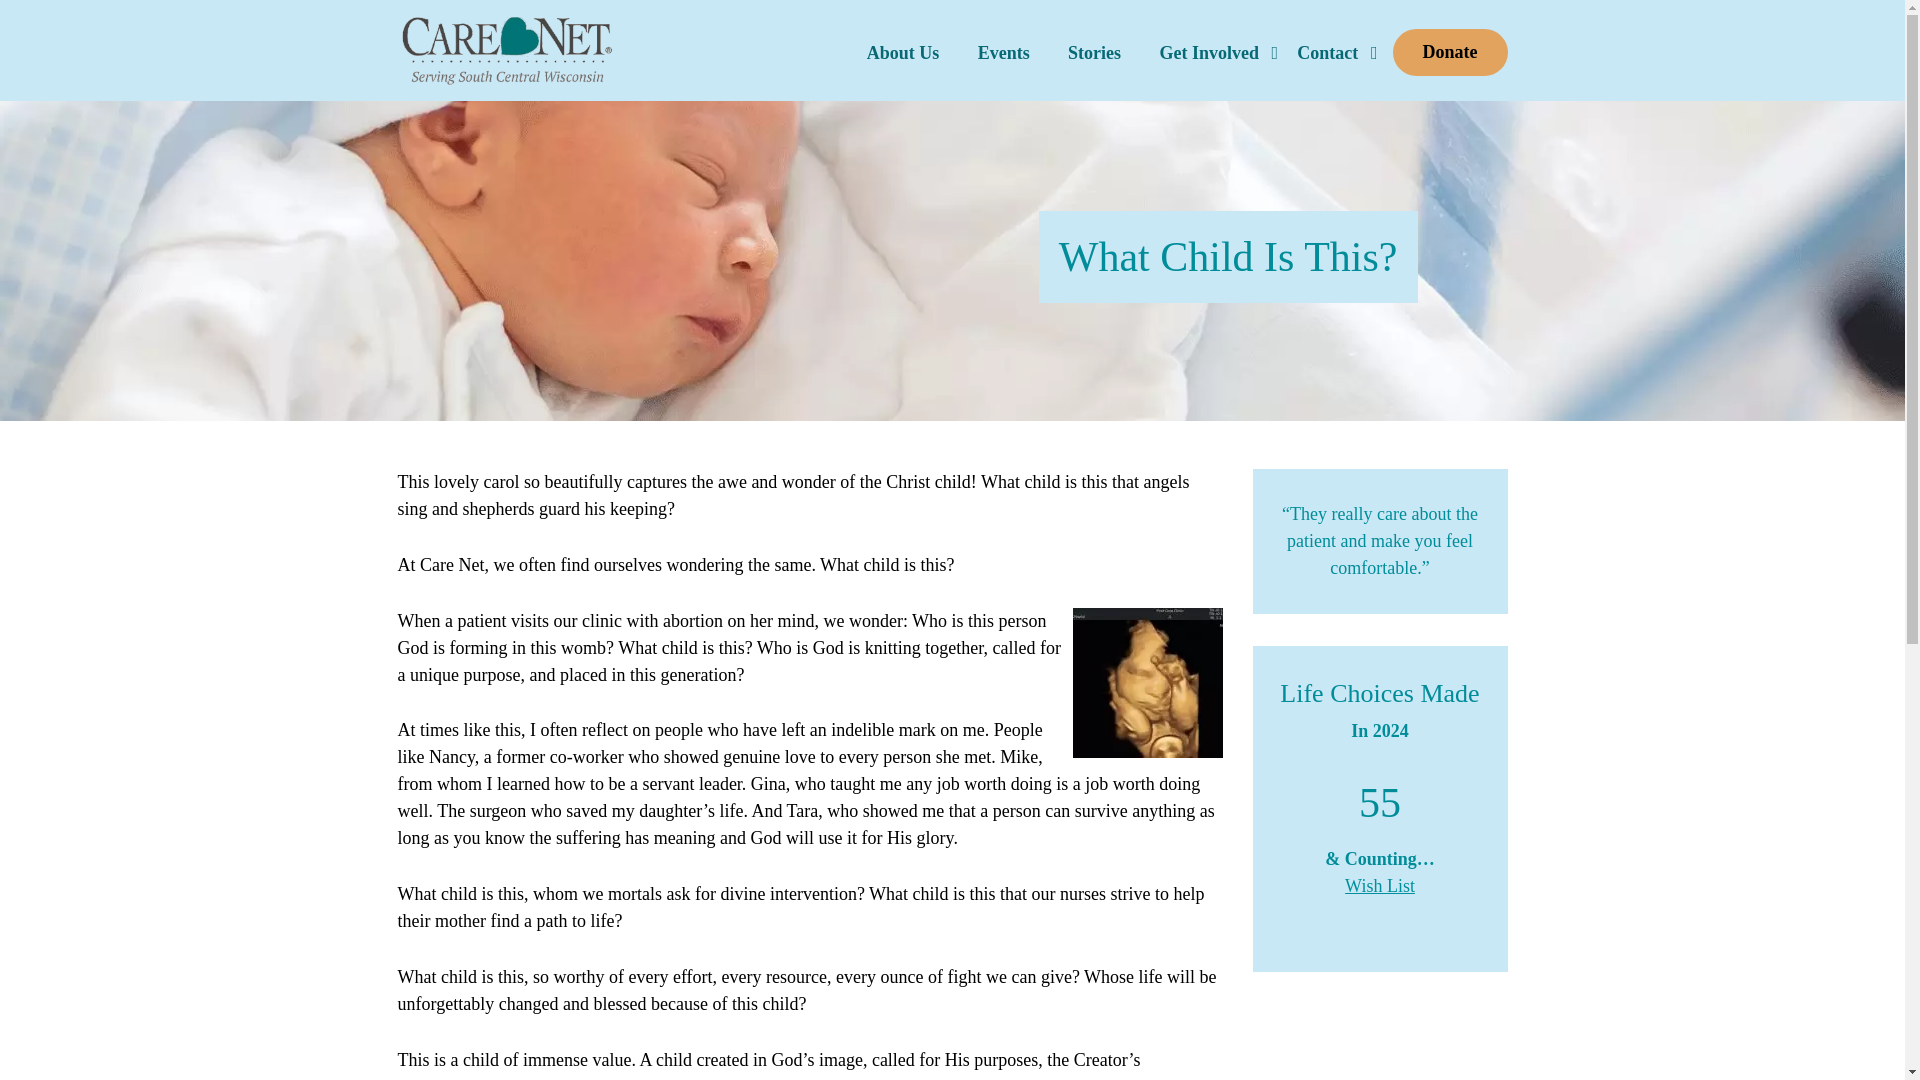 This screenshot has width=1920, height=1080. What do you see at coordinates (1003, 44) in the screenshot?
I see `Events` at bounding box center [1003, 44].